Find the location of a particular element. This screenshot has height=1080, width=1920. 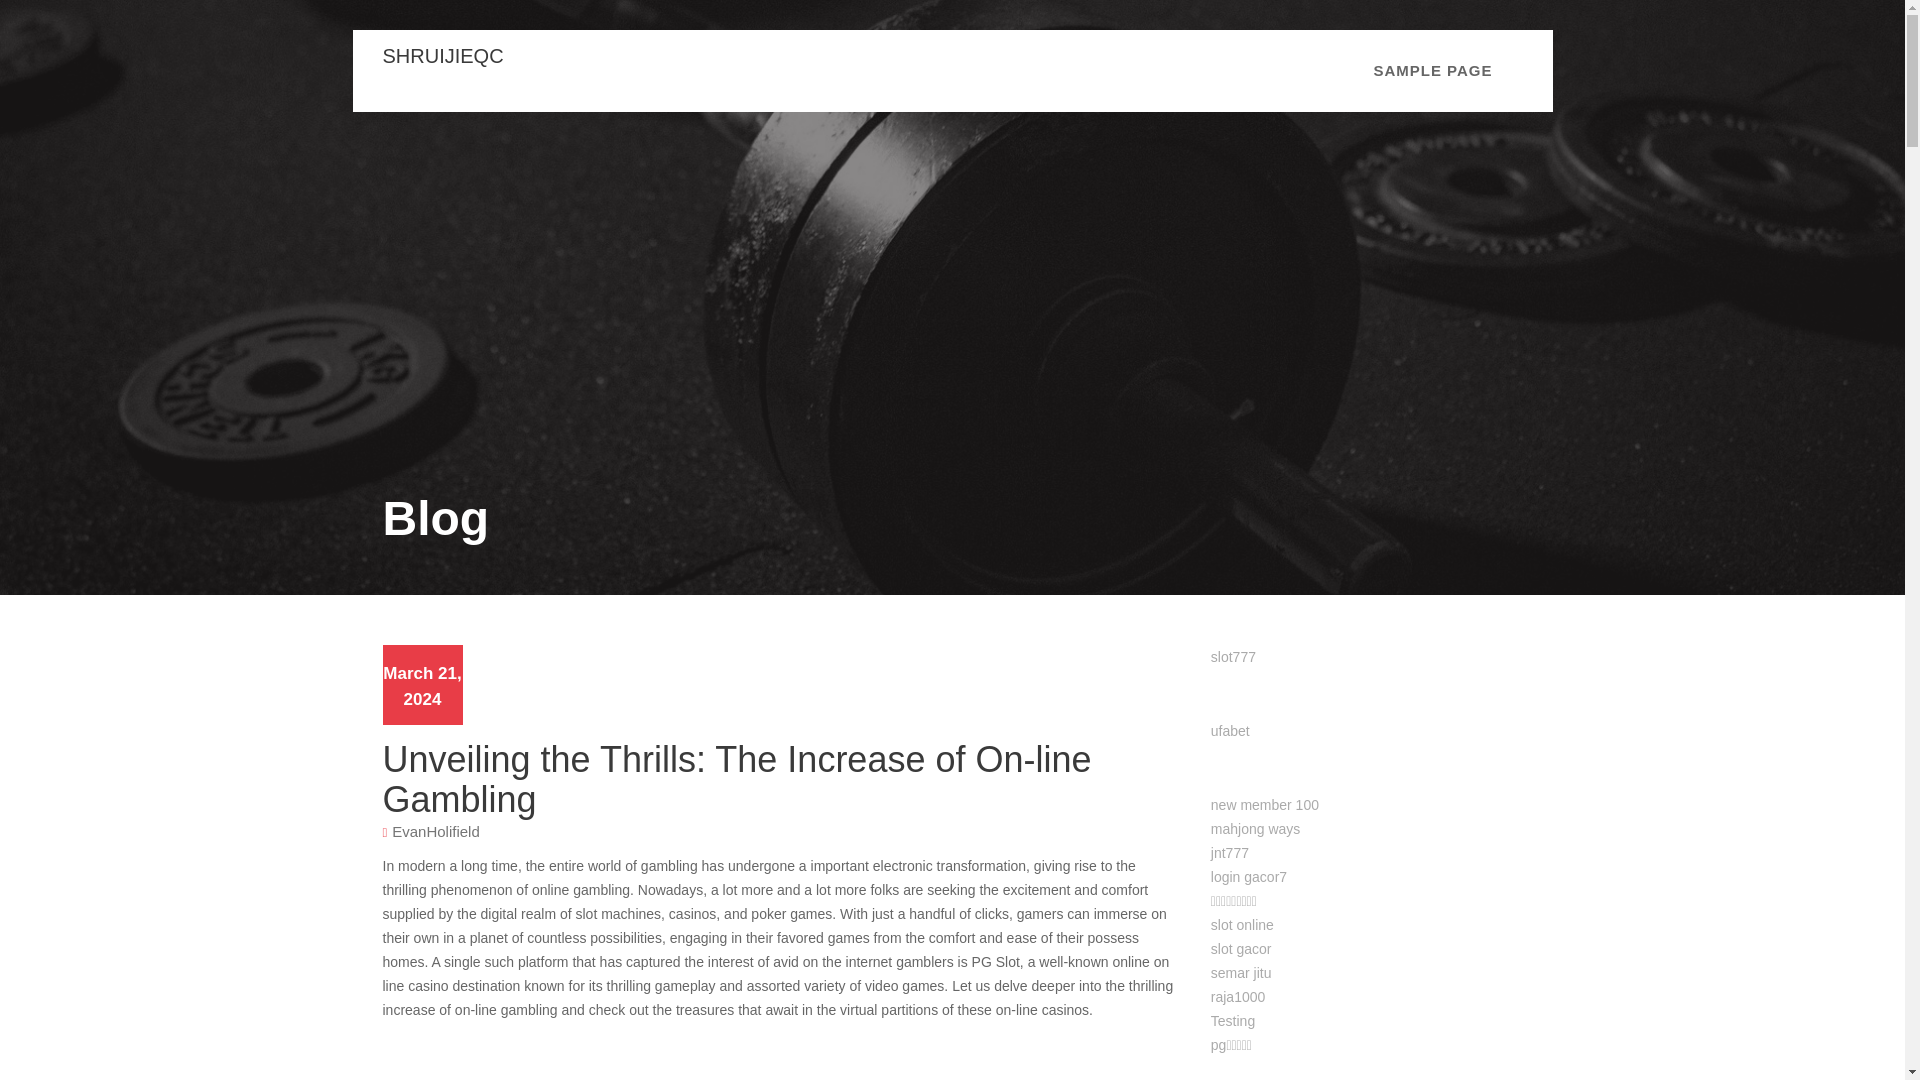

login gacor7 is located at coordinates (1248, 876).